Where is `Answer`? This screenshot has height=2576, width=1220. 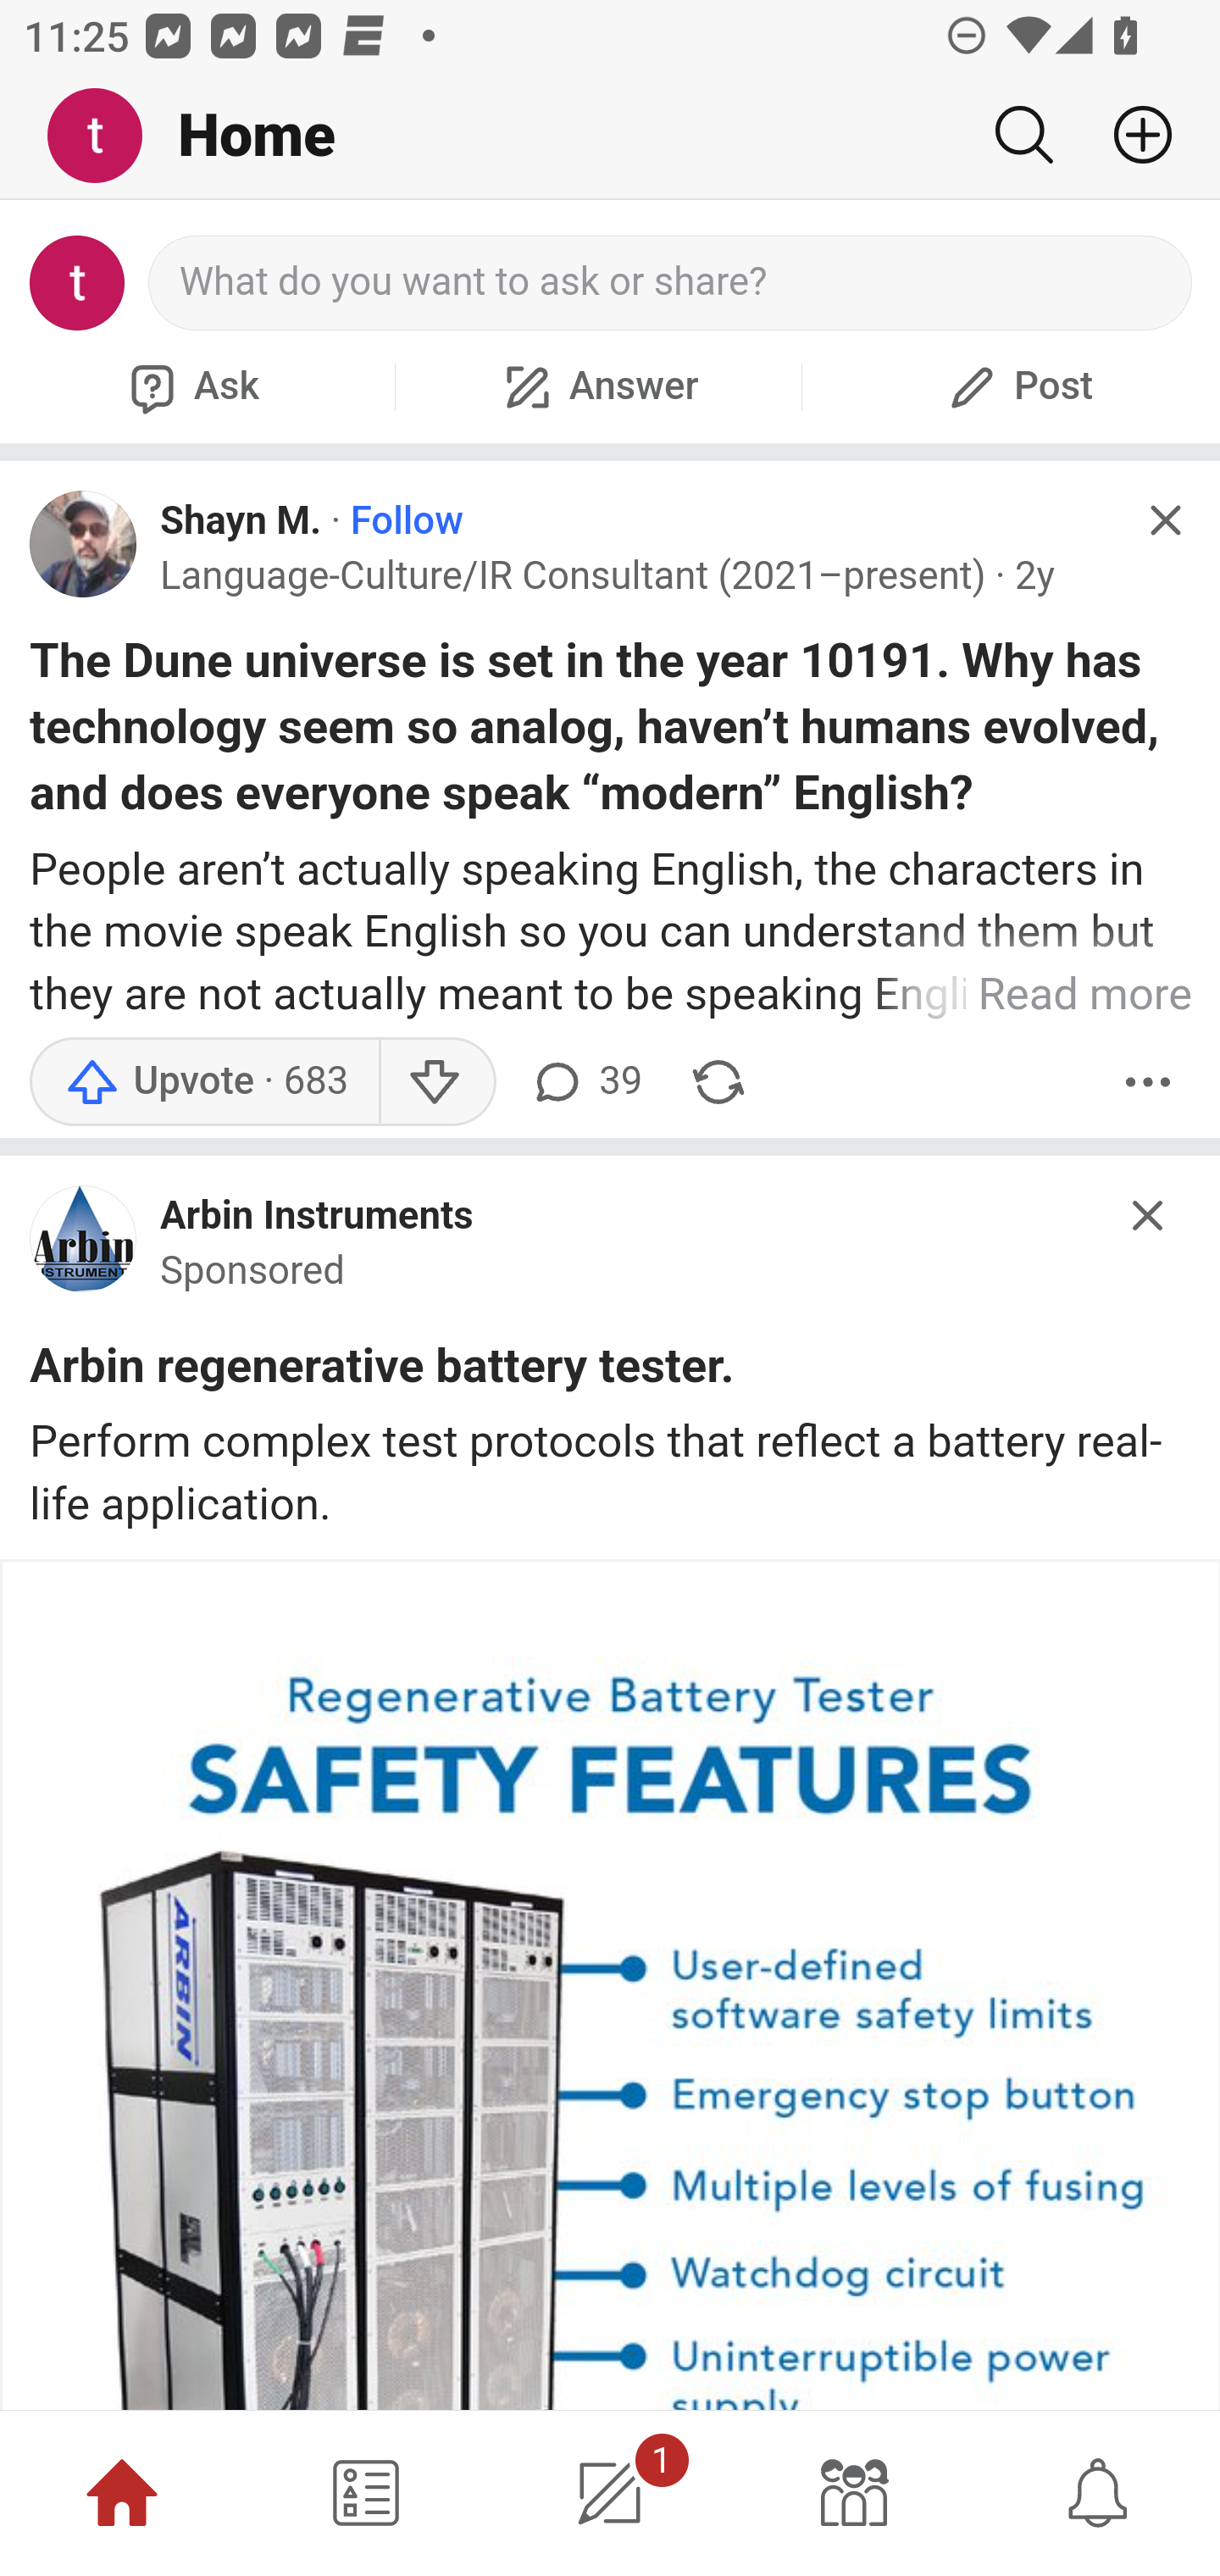 Answer is located at coordinates (598, 386).